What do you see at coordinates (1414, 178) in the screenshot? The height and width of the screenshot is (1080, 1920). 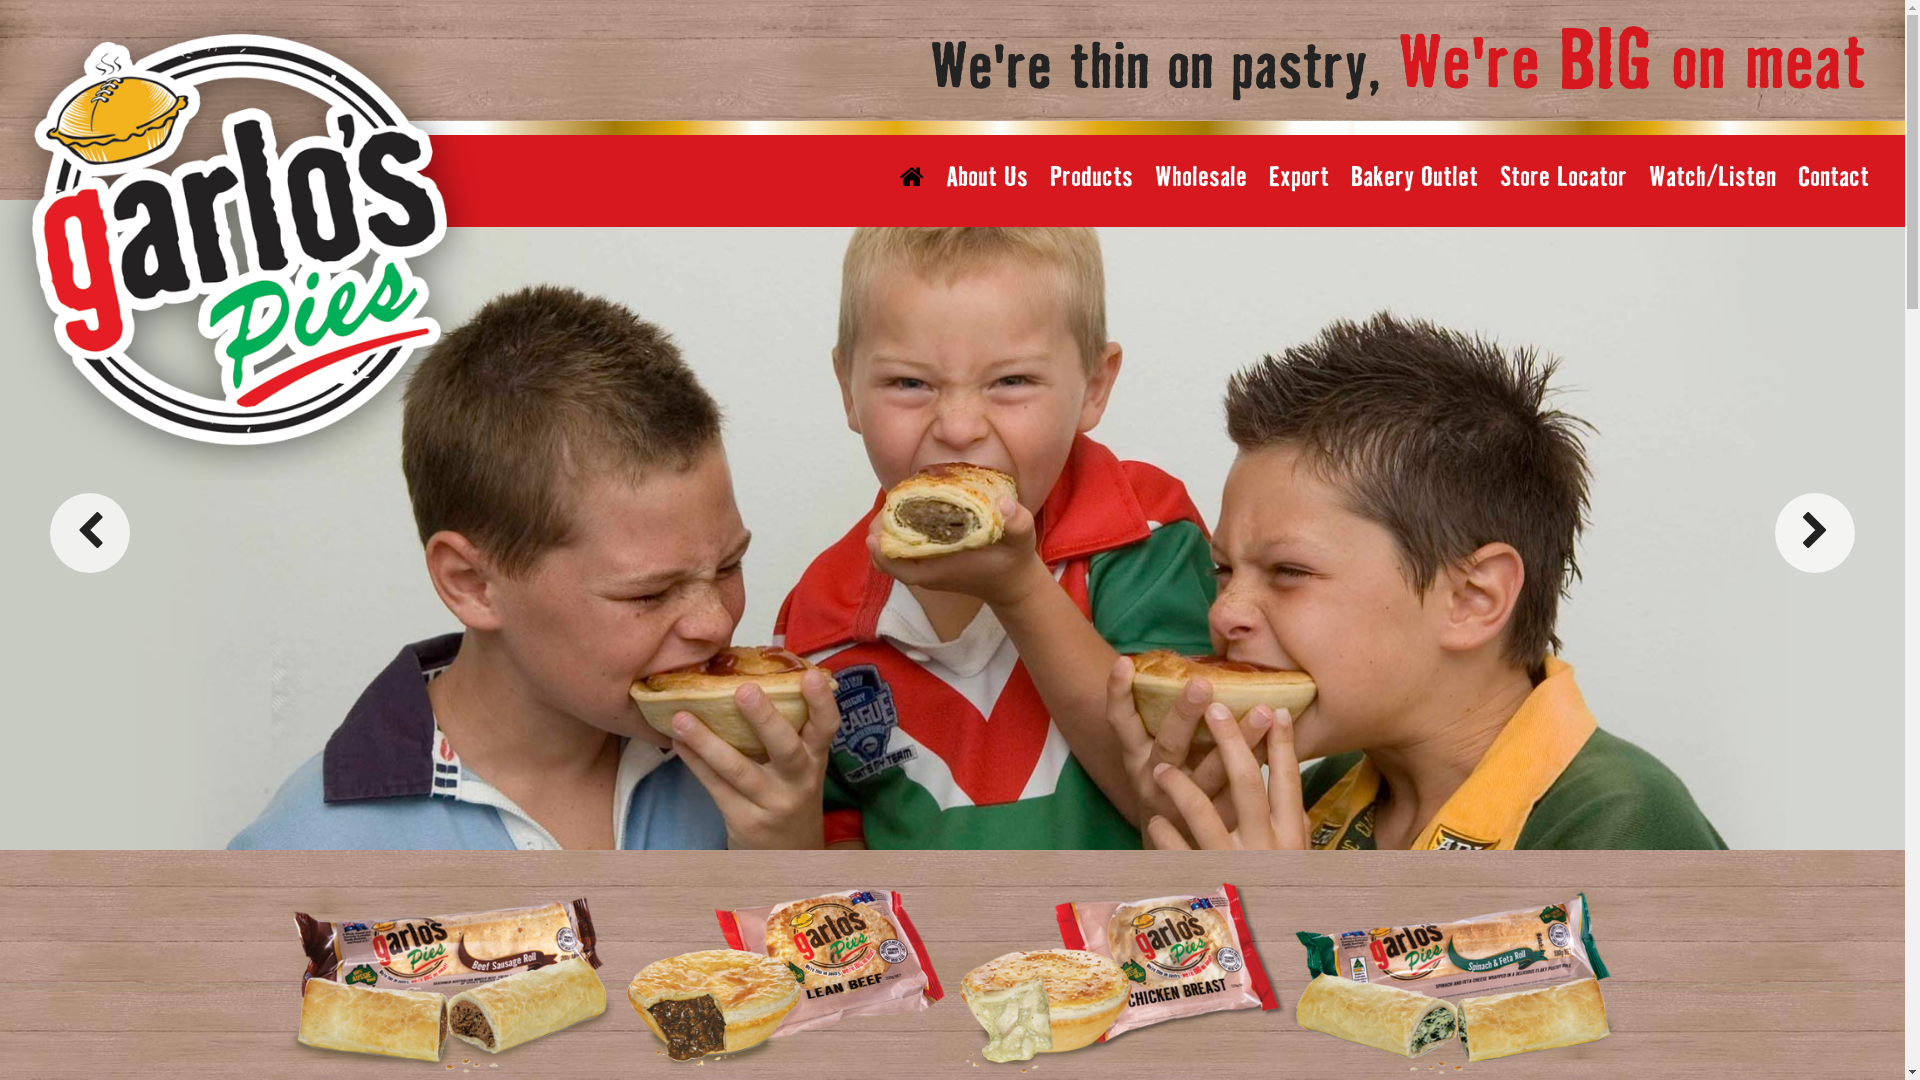 I see `Bakery Outlet` at bounding box center [1414, 178].